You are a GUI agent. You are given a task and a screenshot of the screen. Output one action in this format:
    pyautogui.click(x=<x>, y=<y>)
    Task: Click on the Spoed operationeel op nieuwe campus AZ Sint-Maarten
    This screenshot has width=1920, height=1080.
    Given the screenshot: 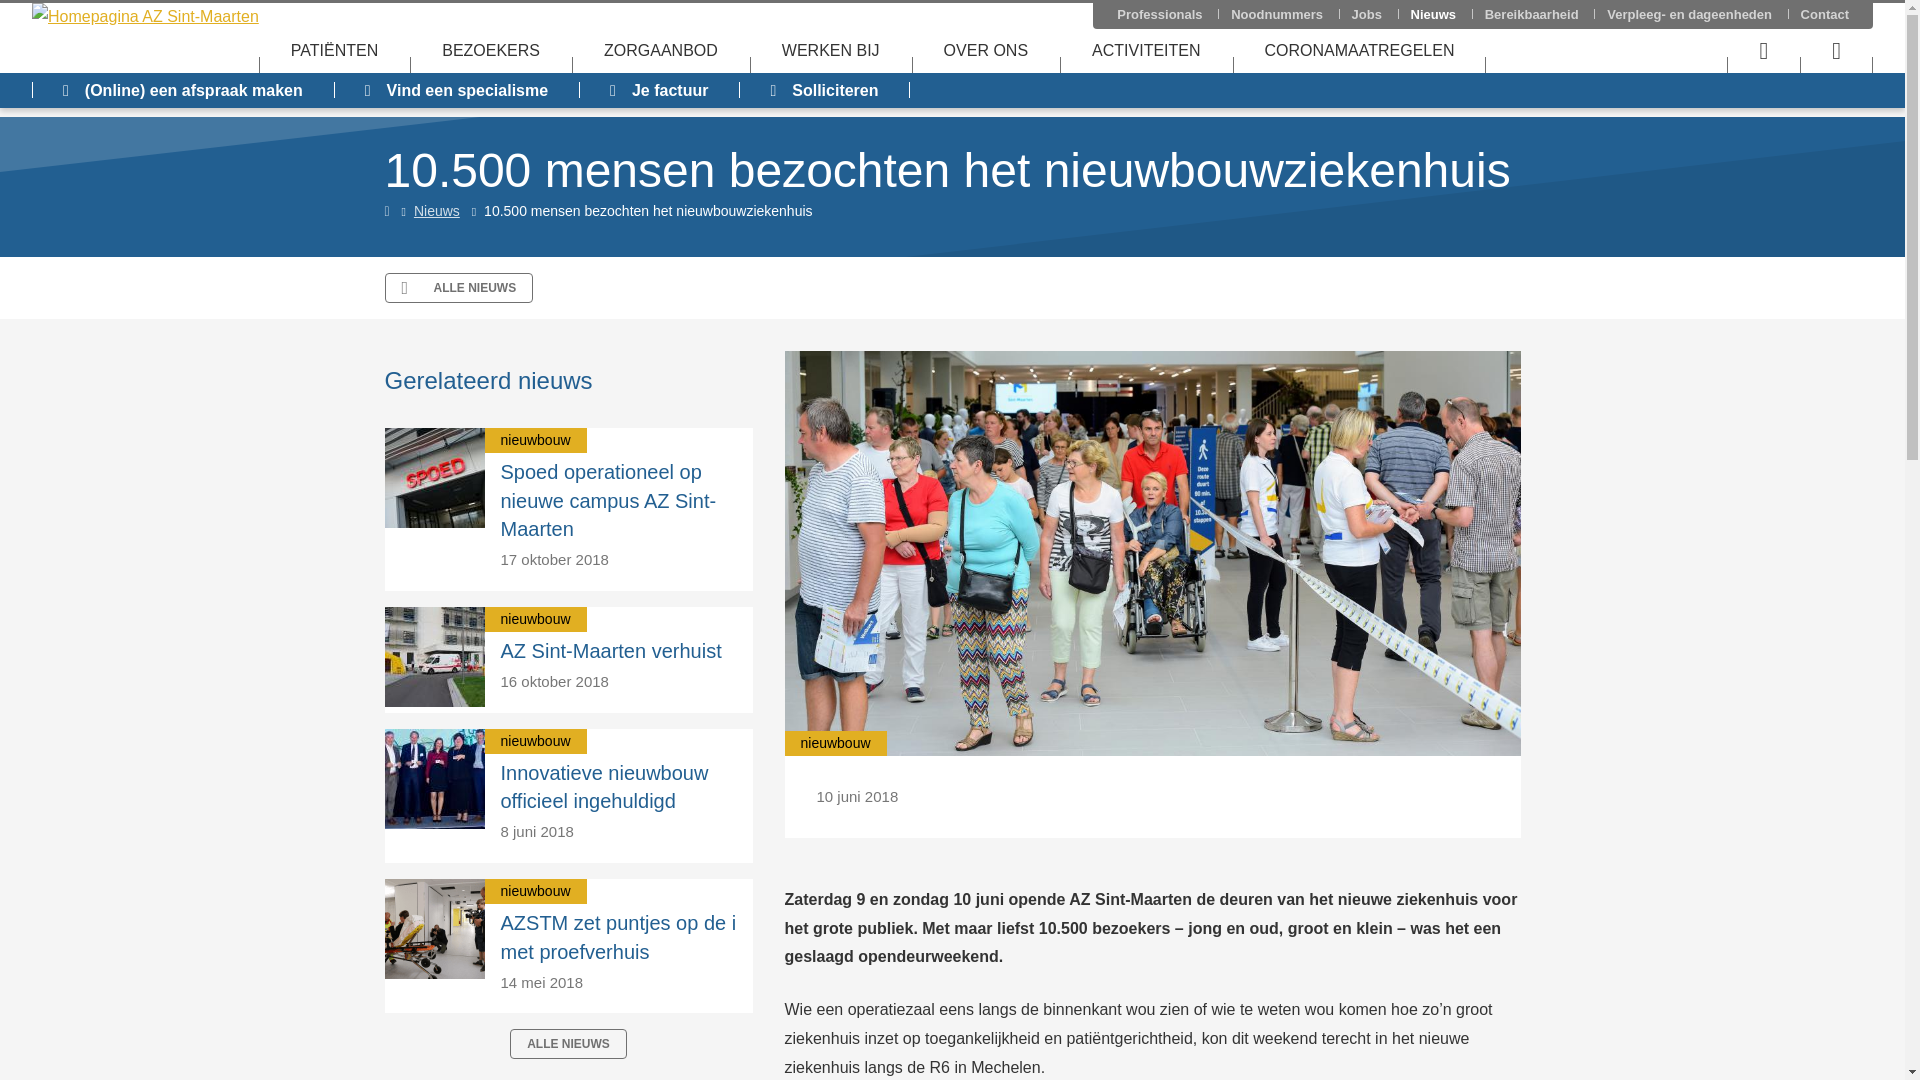 What is the action you would take?
    pyautogui.click(x=608, y=501)
    